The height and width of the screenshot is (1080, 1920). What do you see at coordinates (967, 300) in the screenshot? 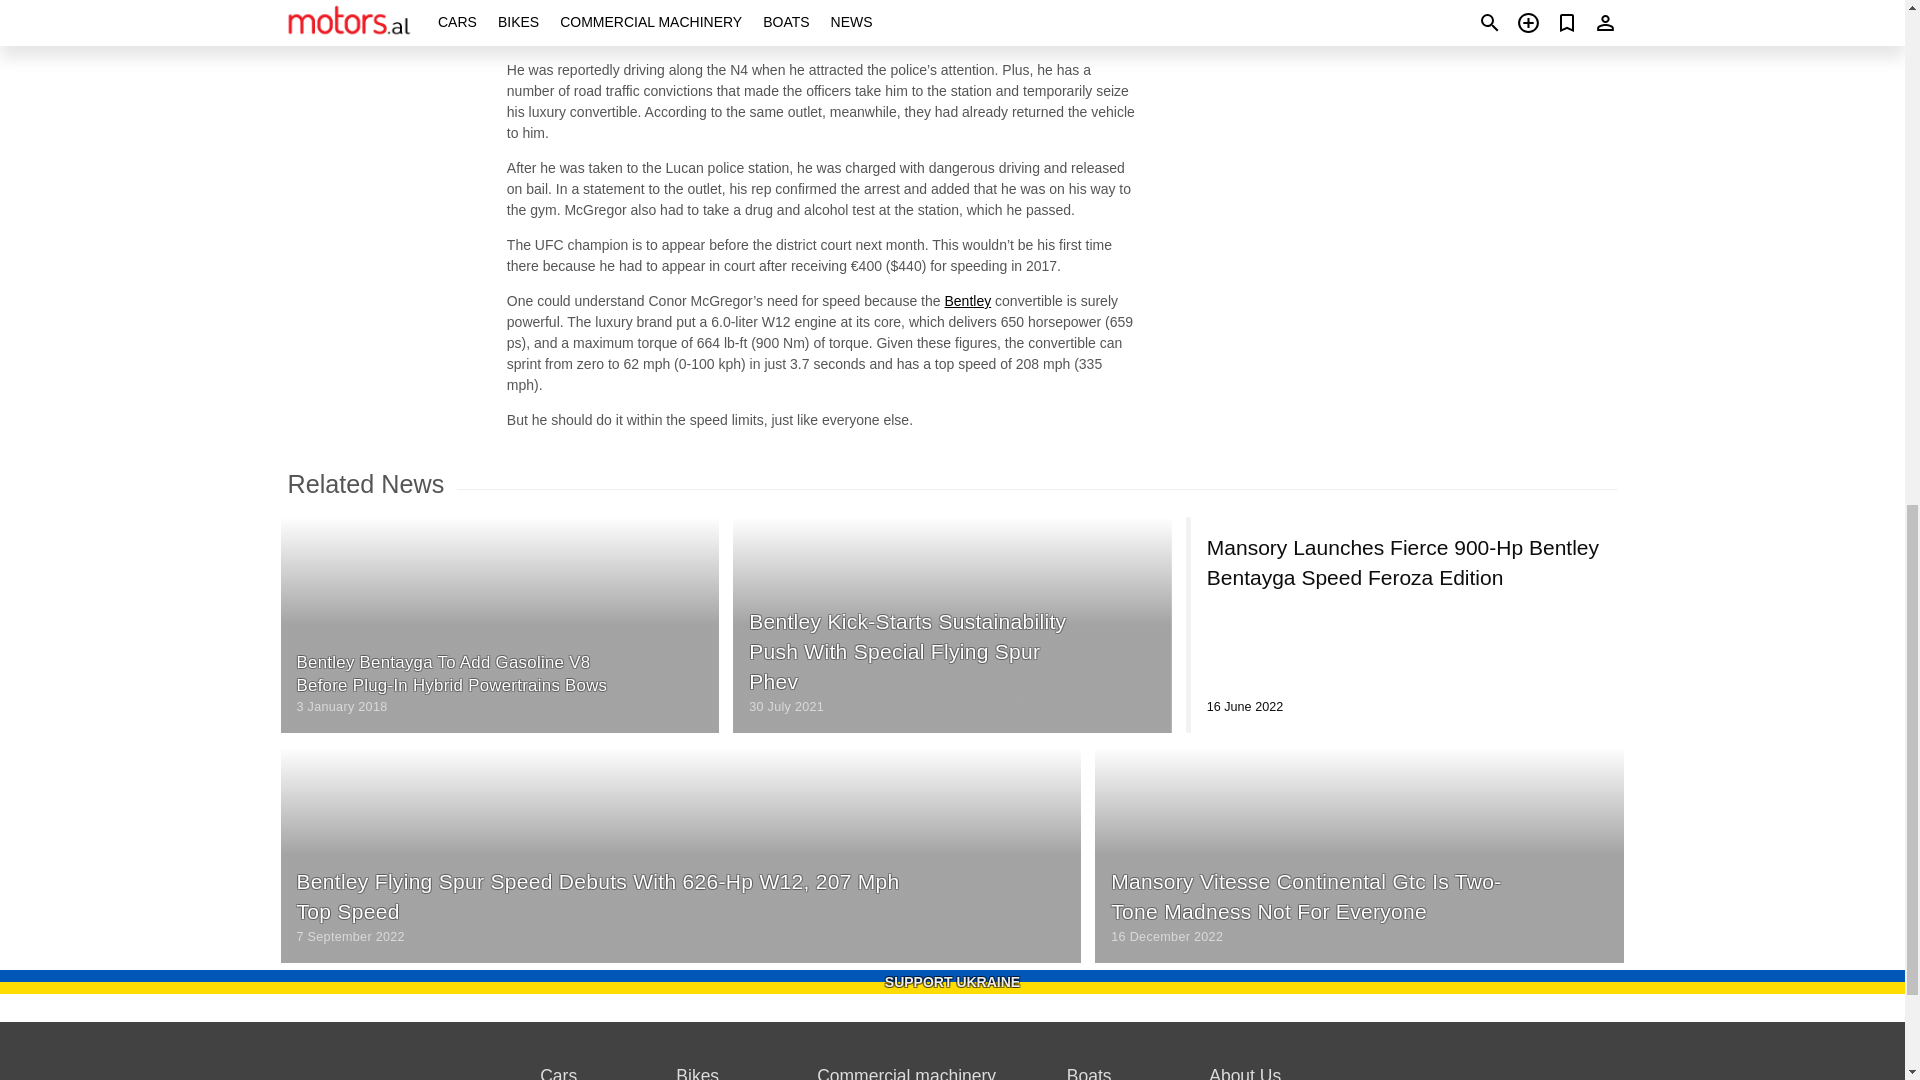
I see `Bentley` at bounding box center [967, 300].